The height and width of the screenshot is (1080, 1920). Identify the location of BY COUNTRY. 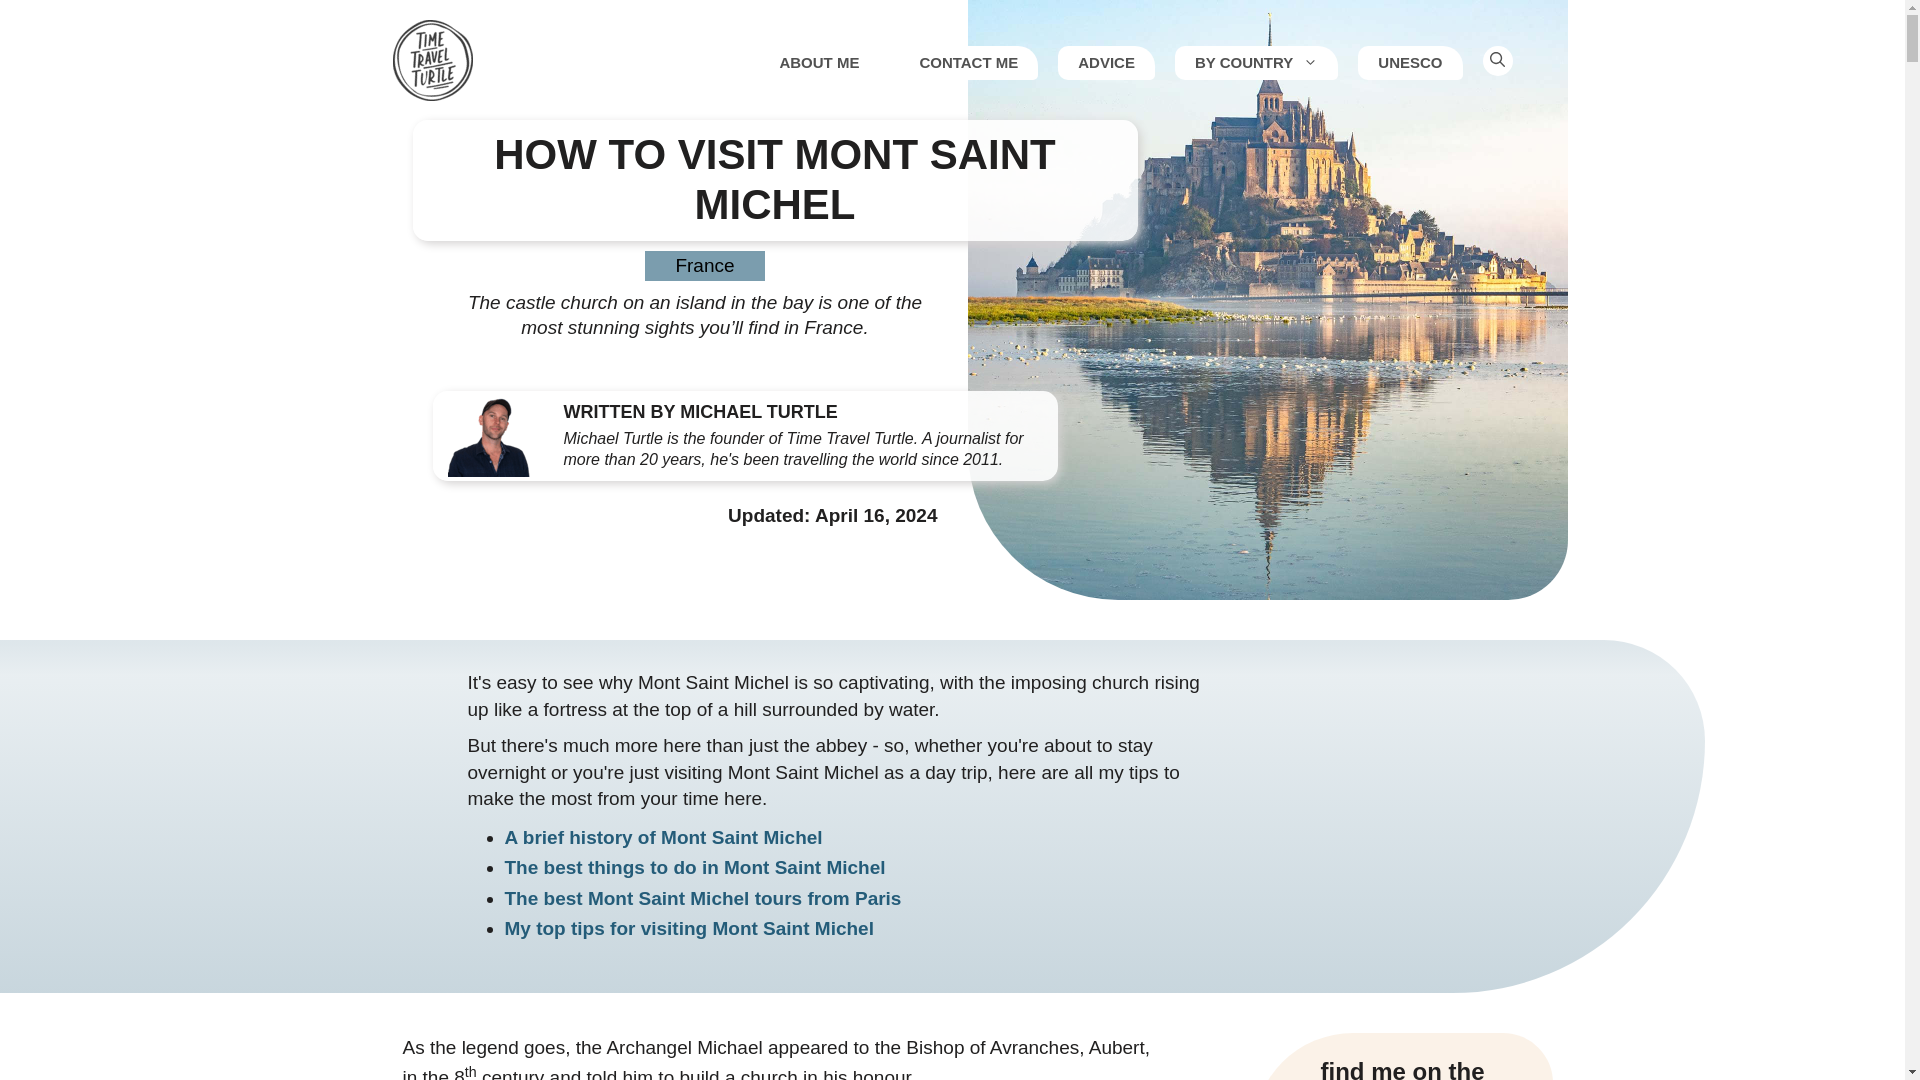
(1256, 62).